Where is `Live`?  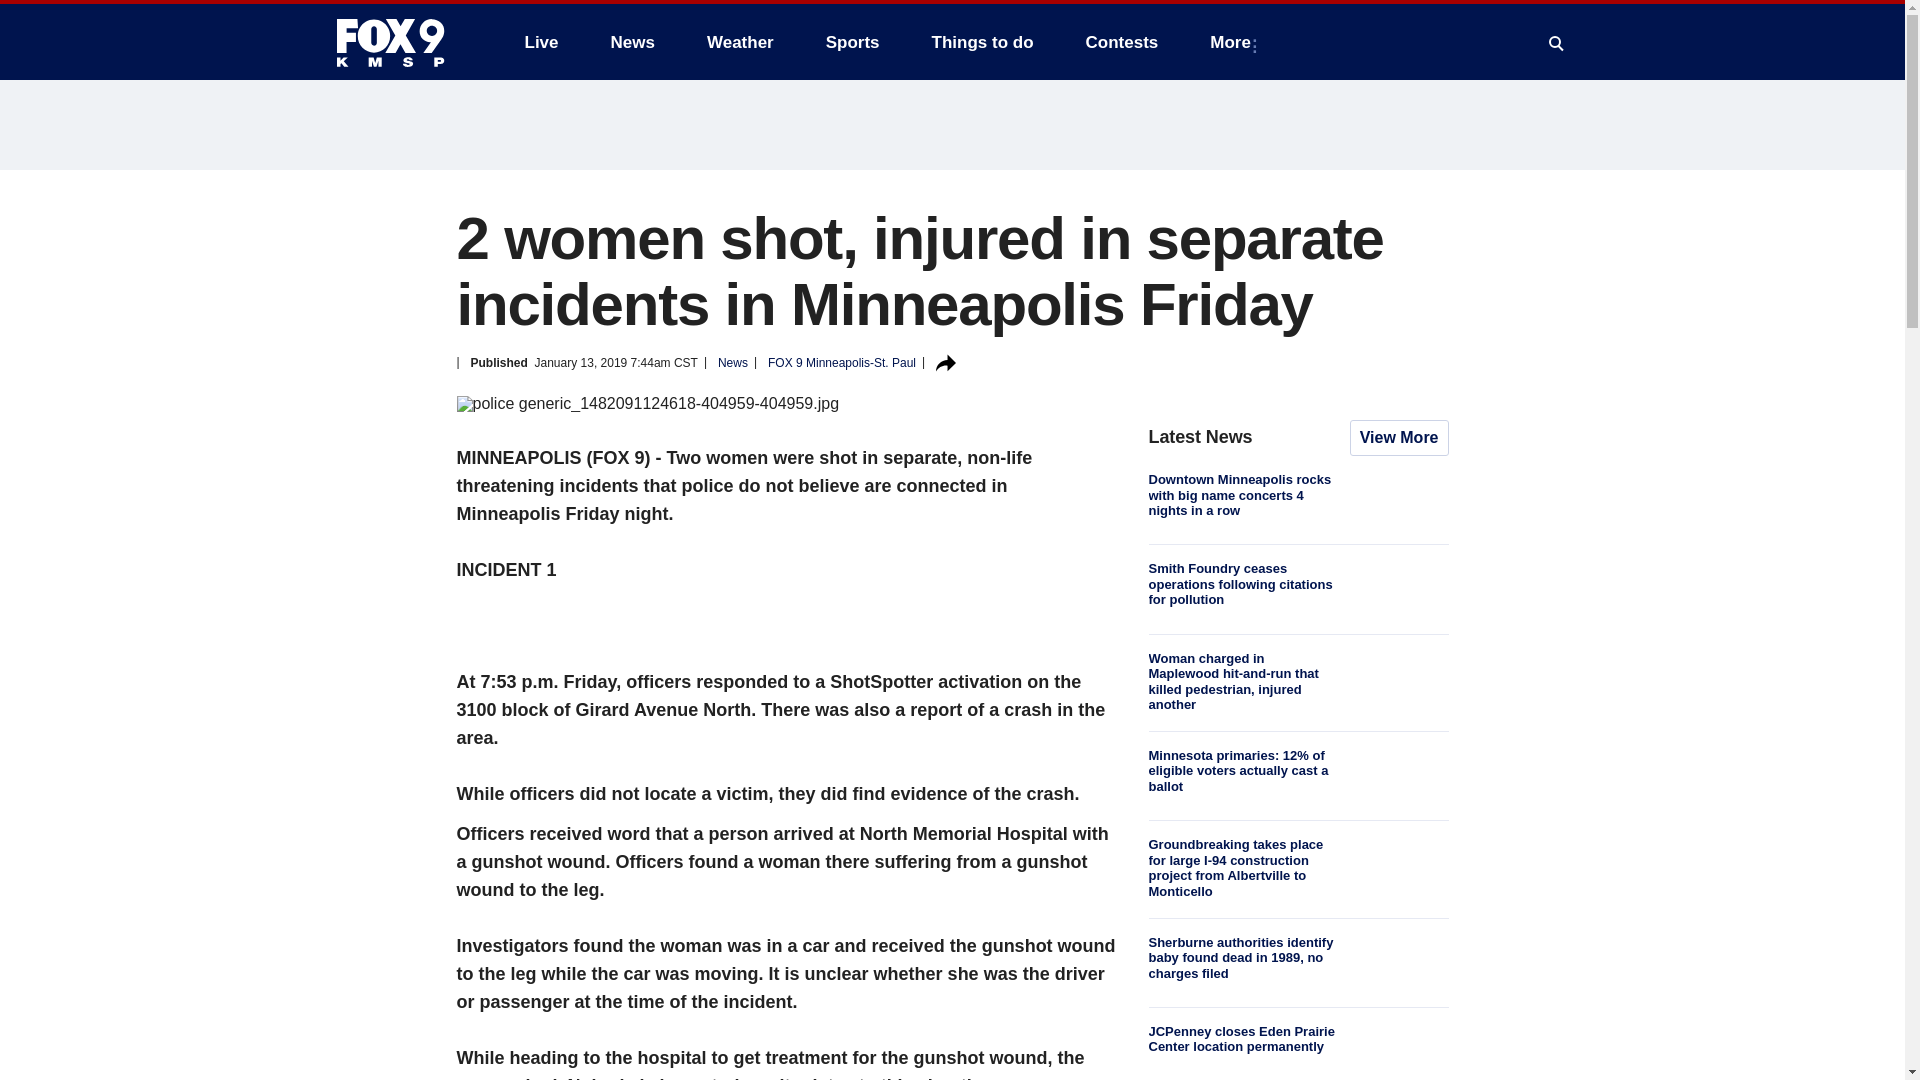
Live is located at coordinates (541, 42).